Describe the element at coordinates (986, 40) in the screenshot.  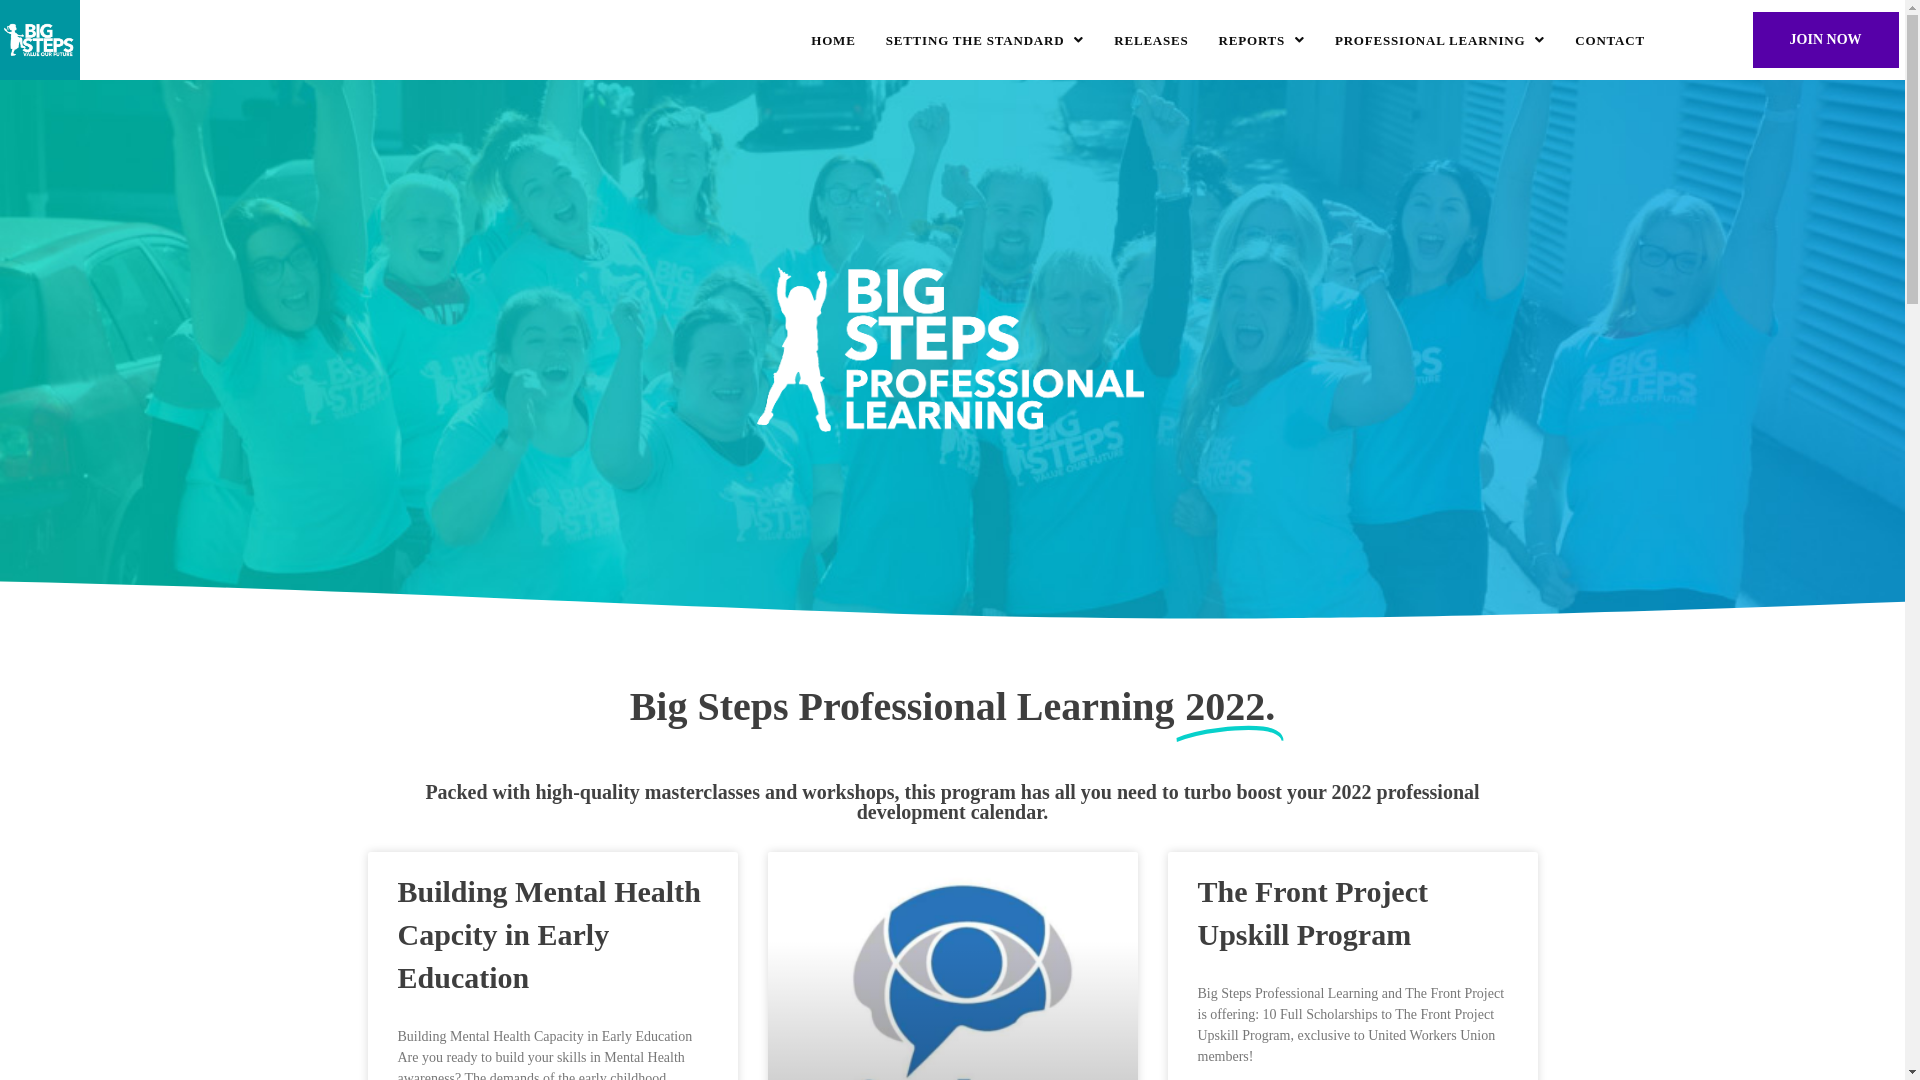
I see `SETTING THE STANDARD` at that location.